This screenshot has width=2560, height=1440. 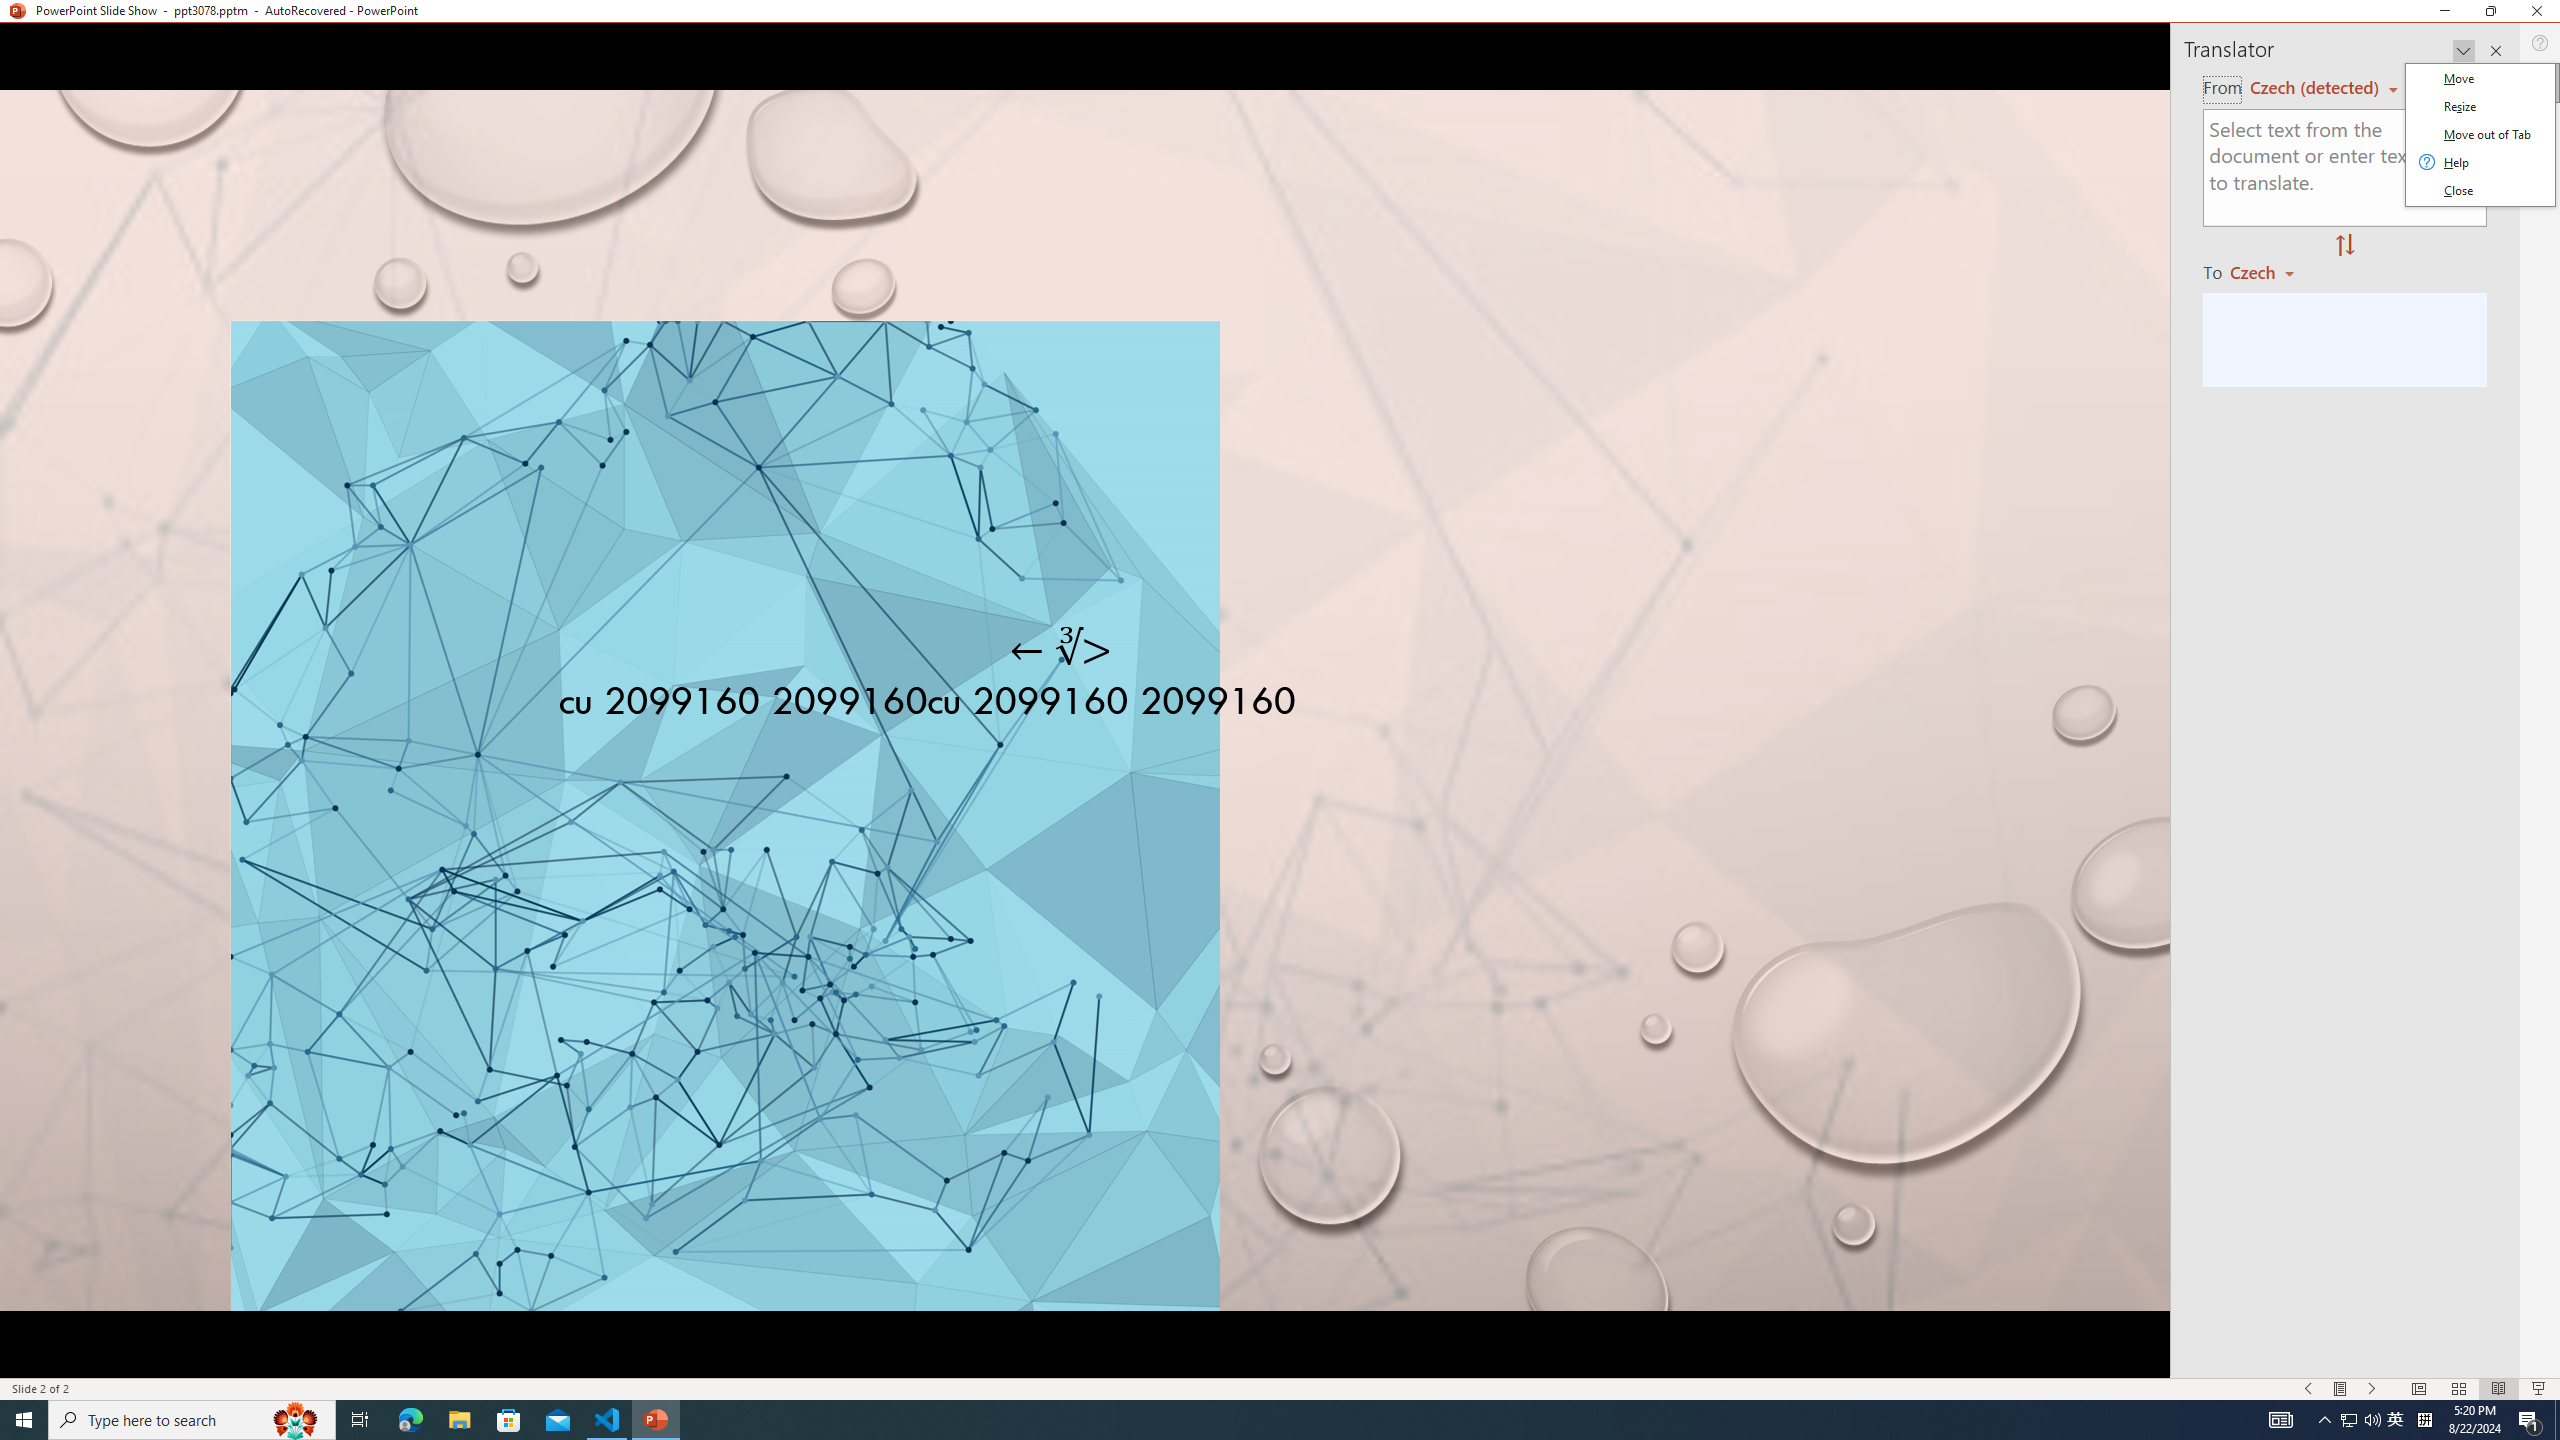 I want to click on Class: Net UI Tool Window, so click(x=2478, y=135).